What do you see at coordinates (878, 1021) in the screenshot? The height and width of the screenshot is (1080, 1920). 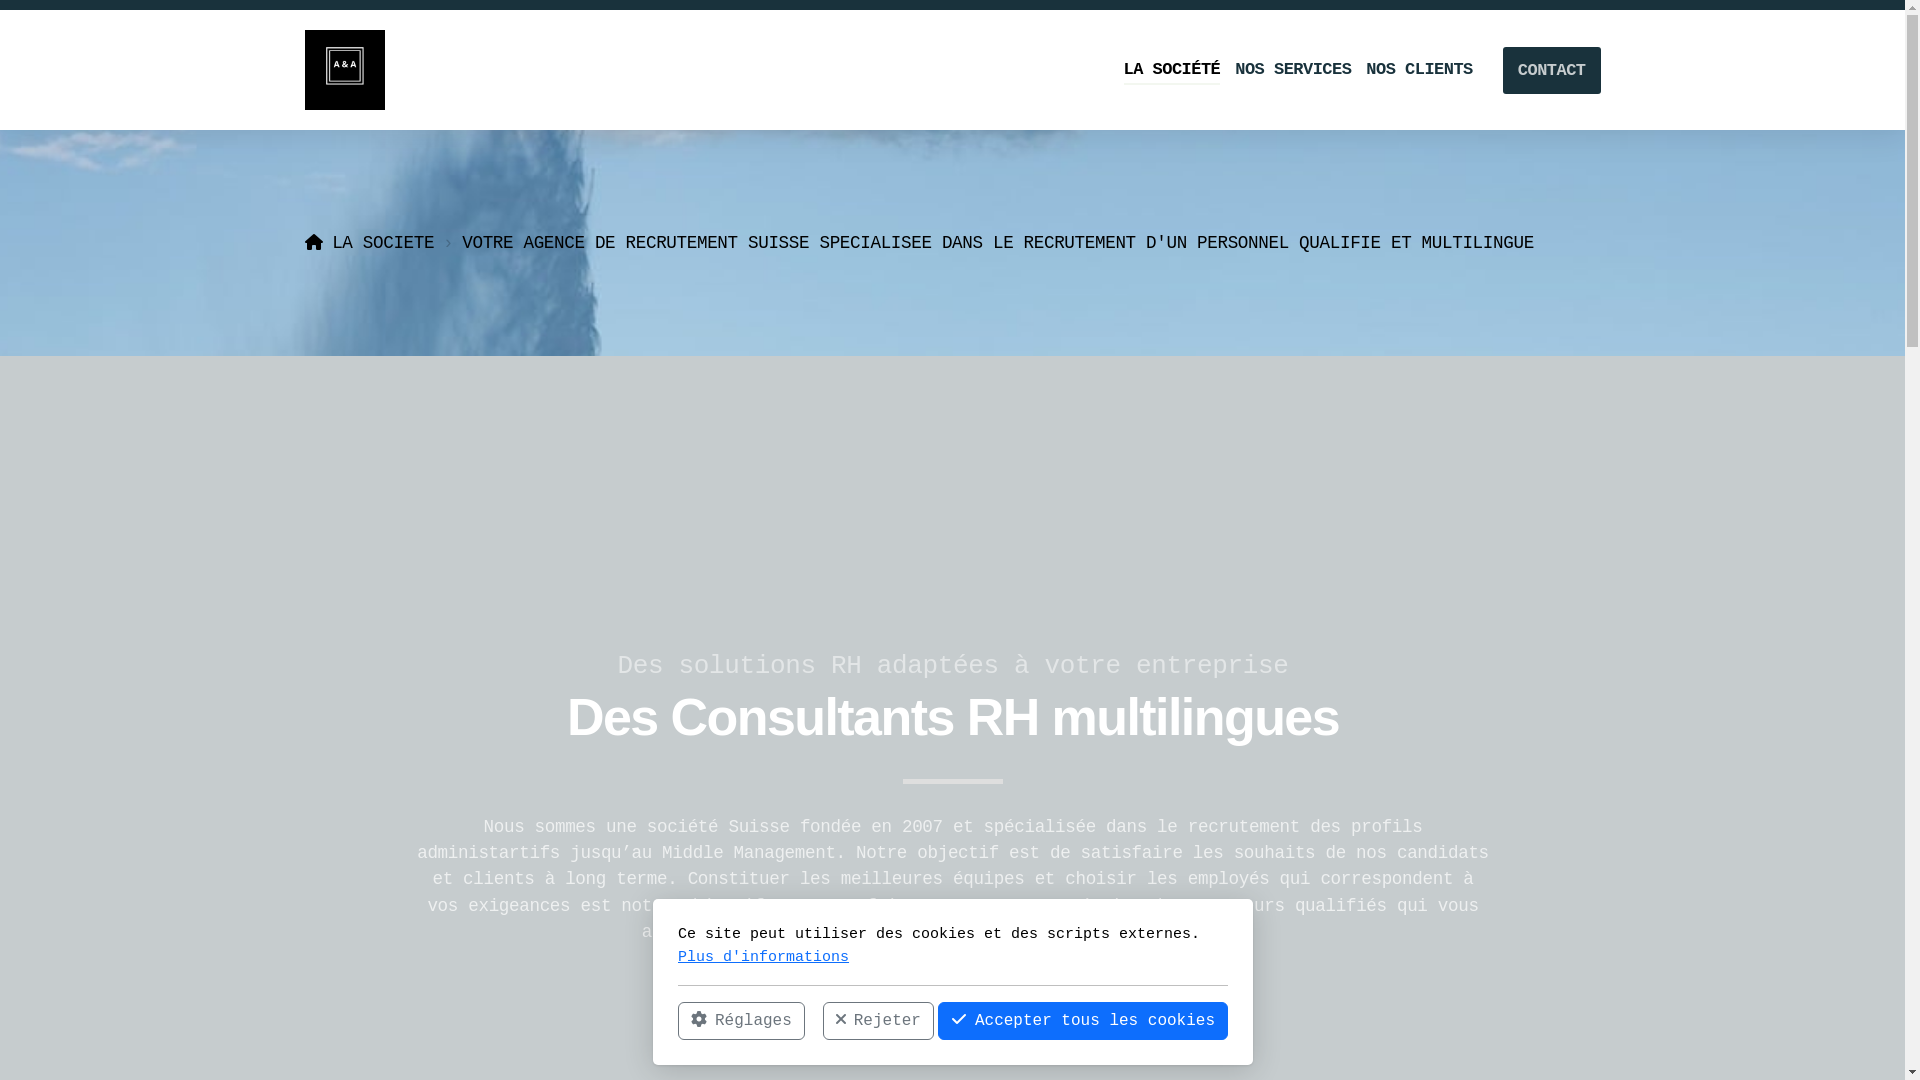 I see `Rejeter` at bounding box center [878, 1021].